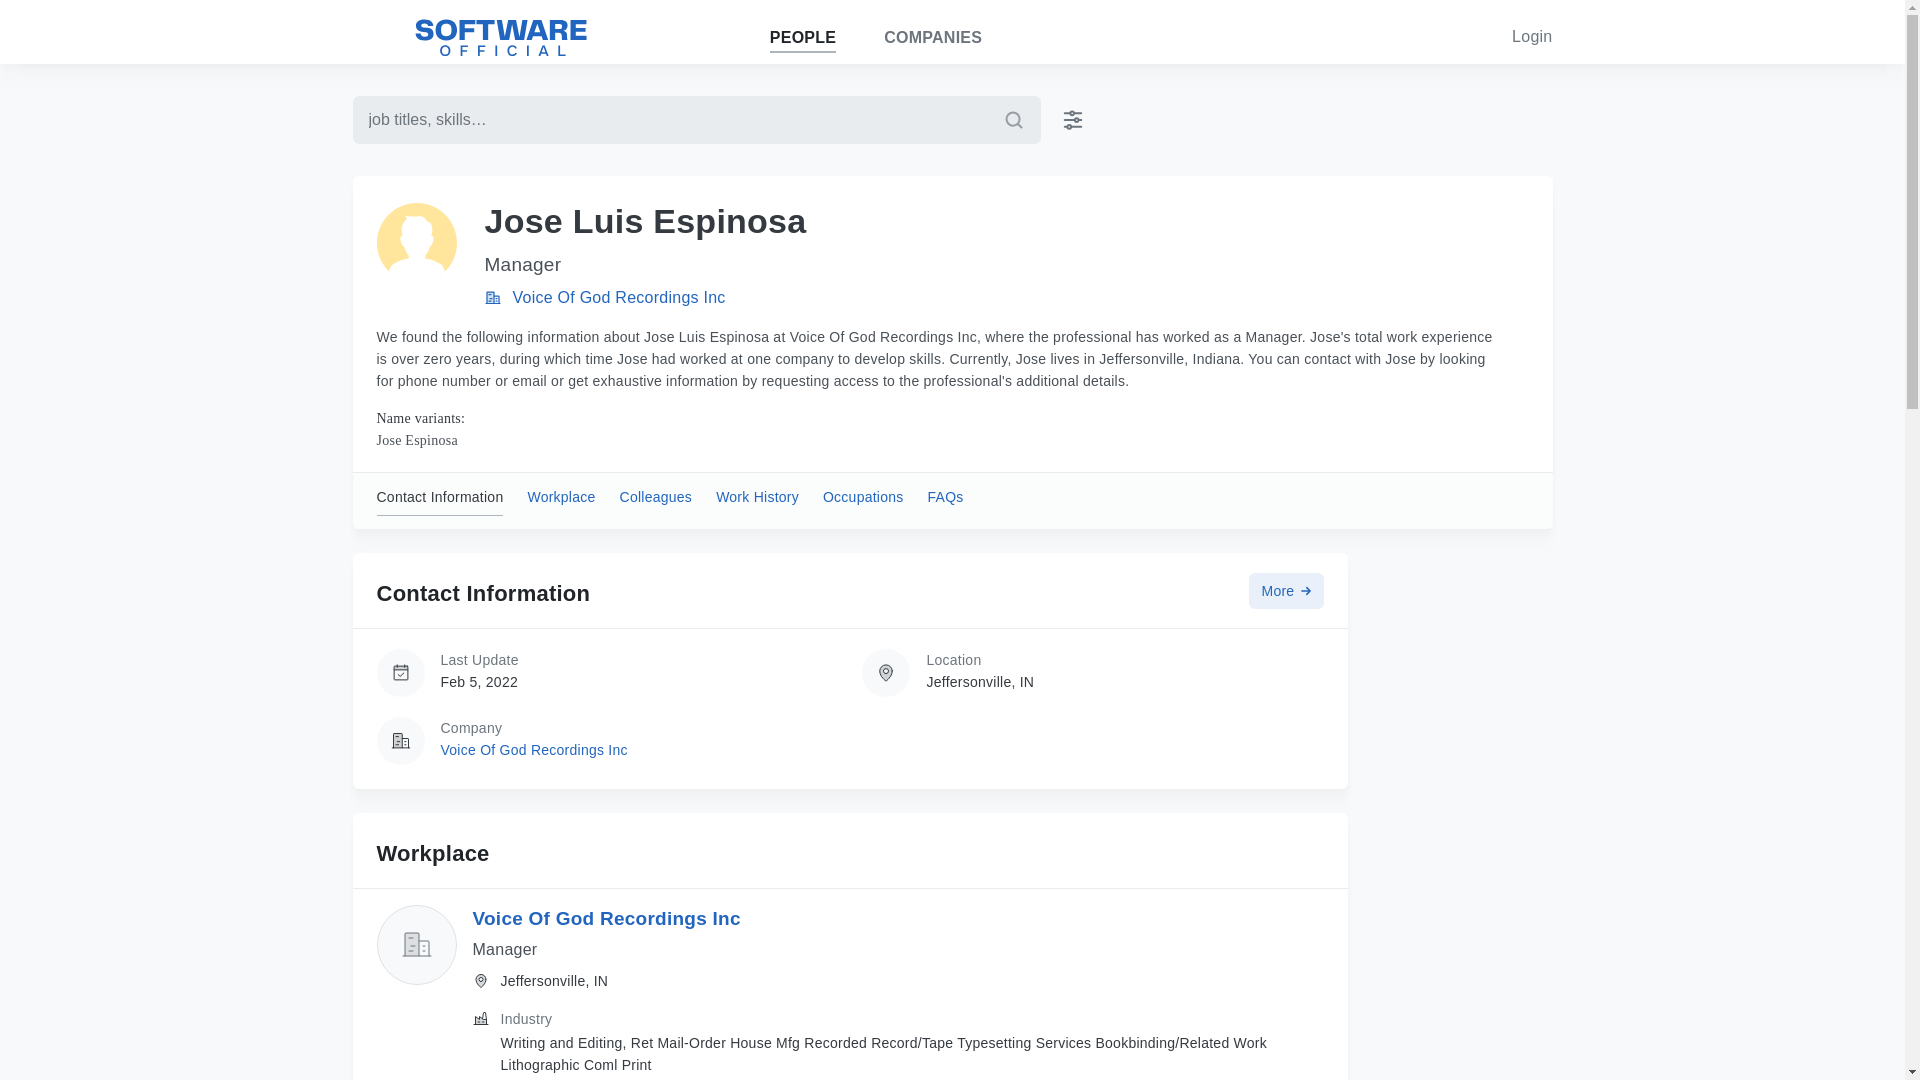 This screenshot has width=1920, height=1080. Describe the element at coordinates (1532, 36) in the screenshot. I see `Login` at that location.